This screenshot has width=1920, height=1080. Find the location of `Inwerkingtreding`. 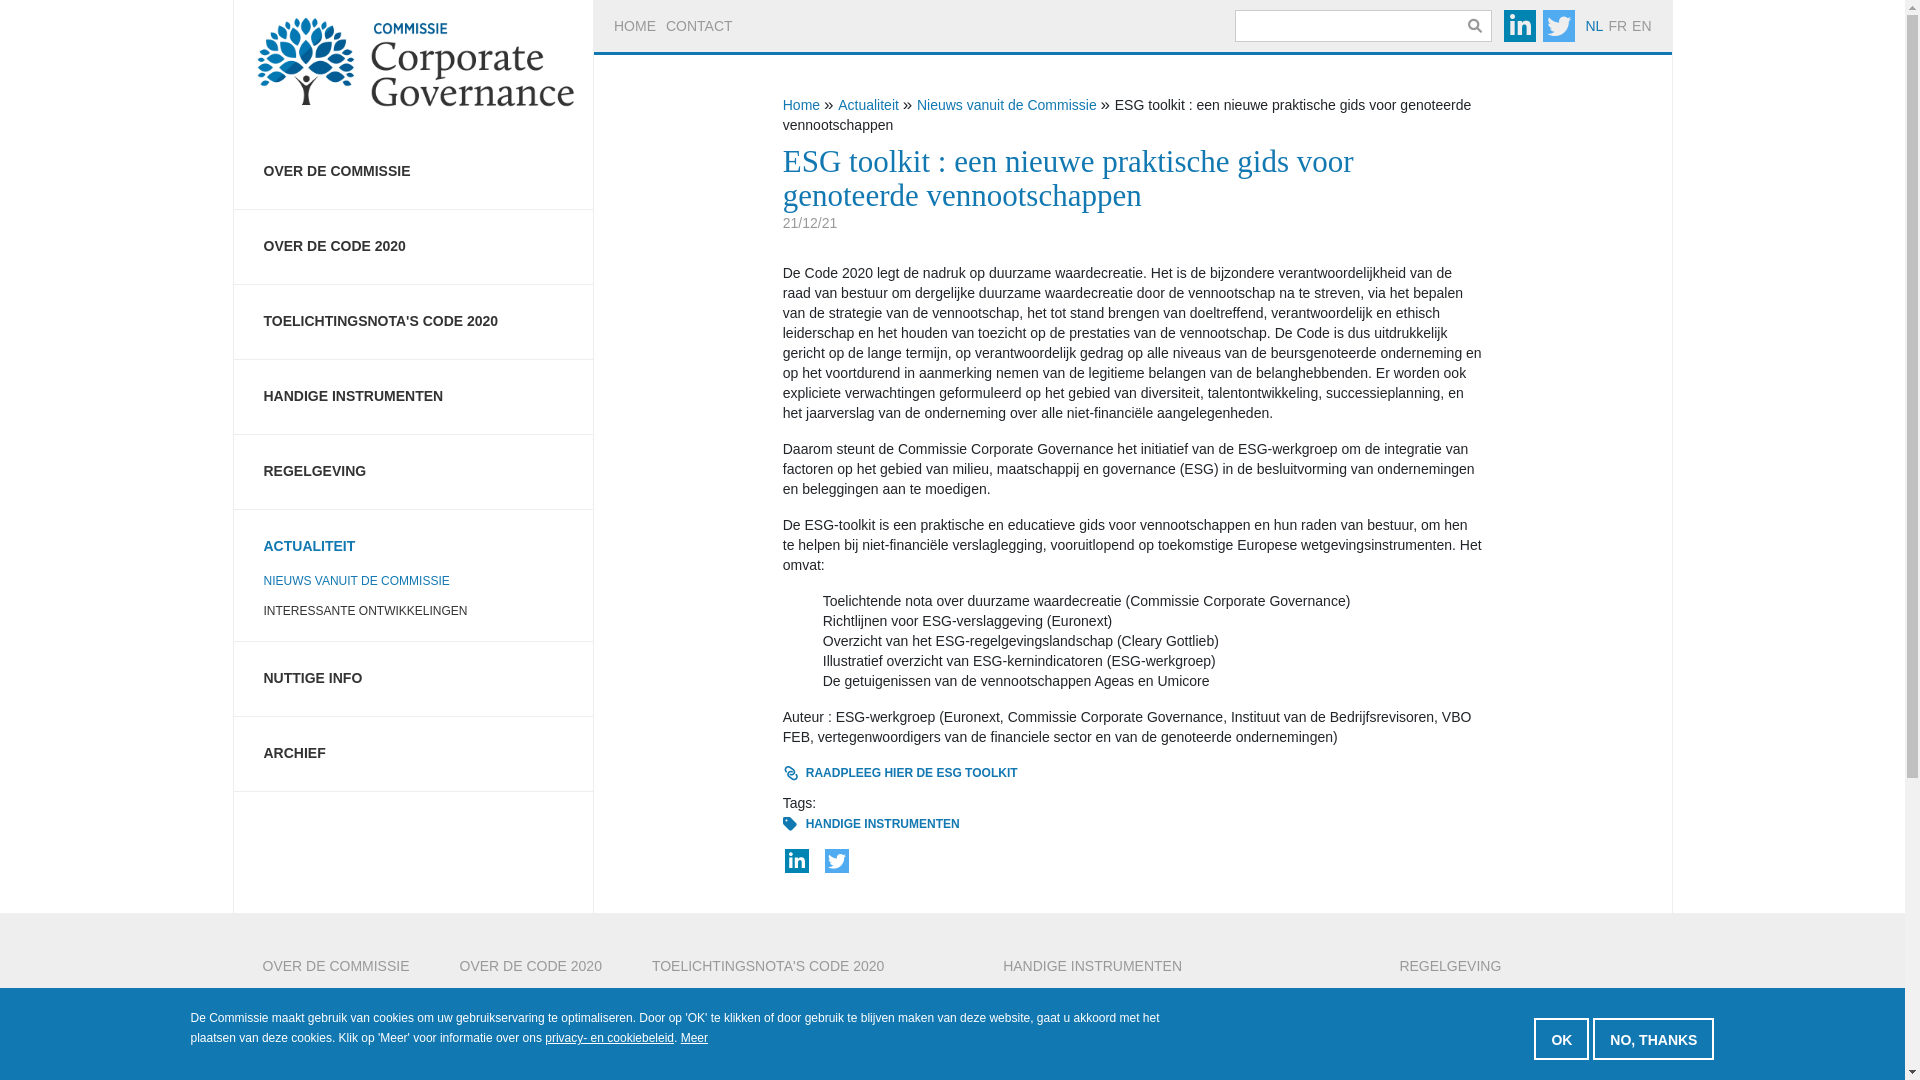

Inwerkingtreding is located at coordinates (531, 1046).